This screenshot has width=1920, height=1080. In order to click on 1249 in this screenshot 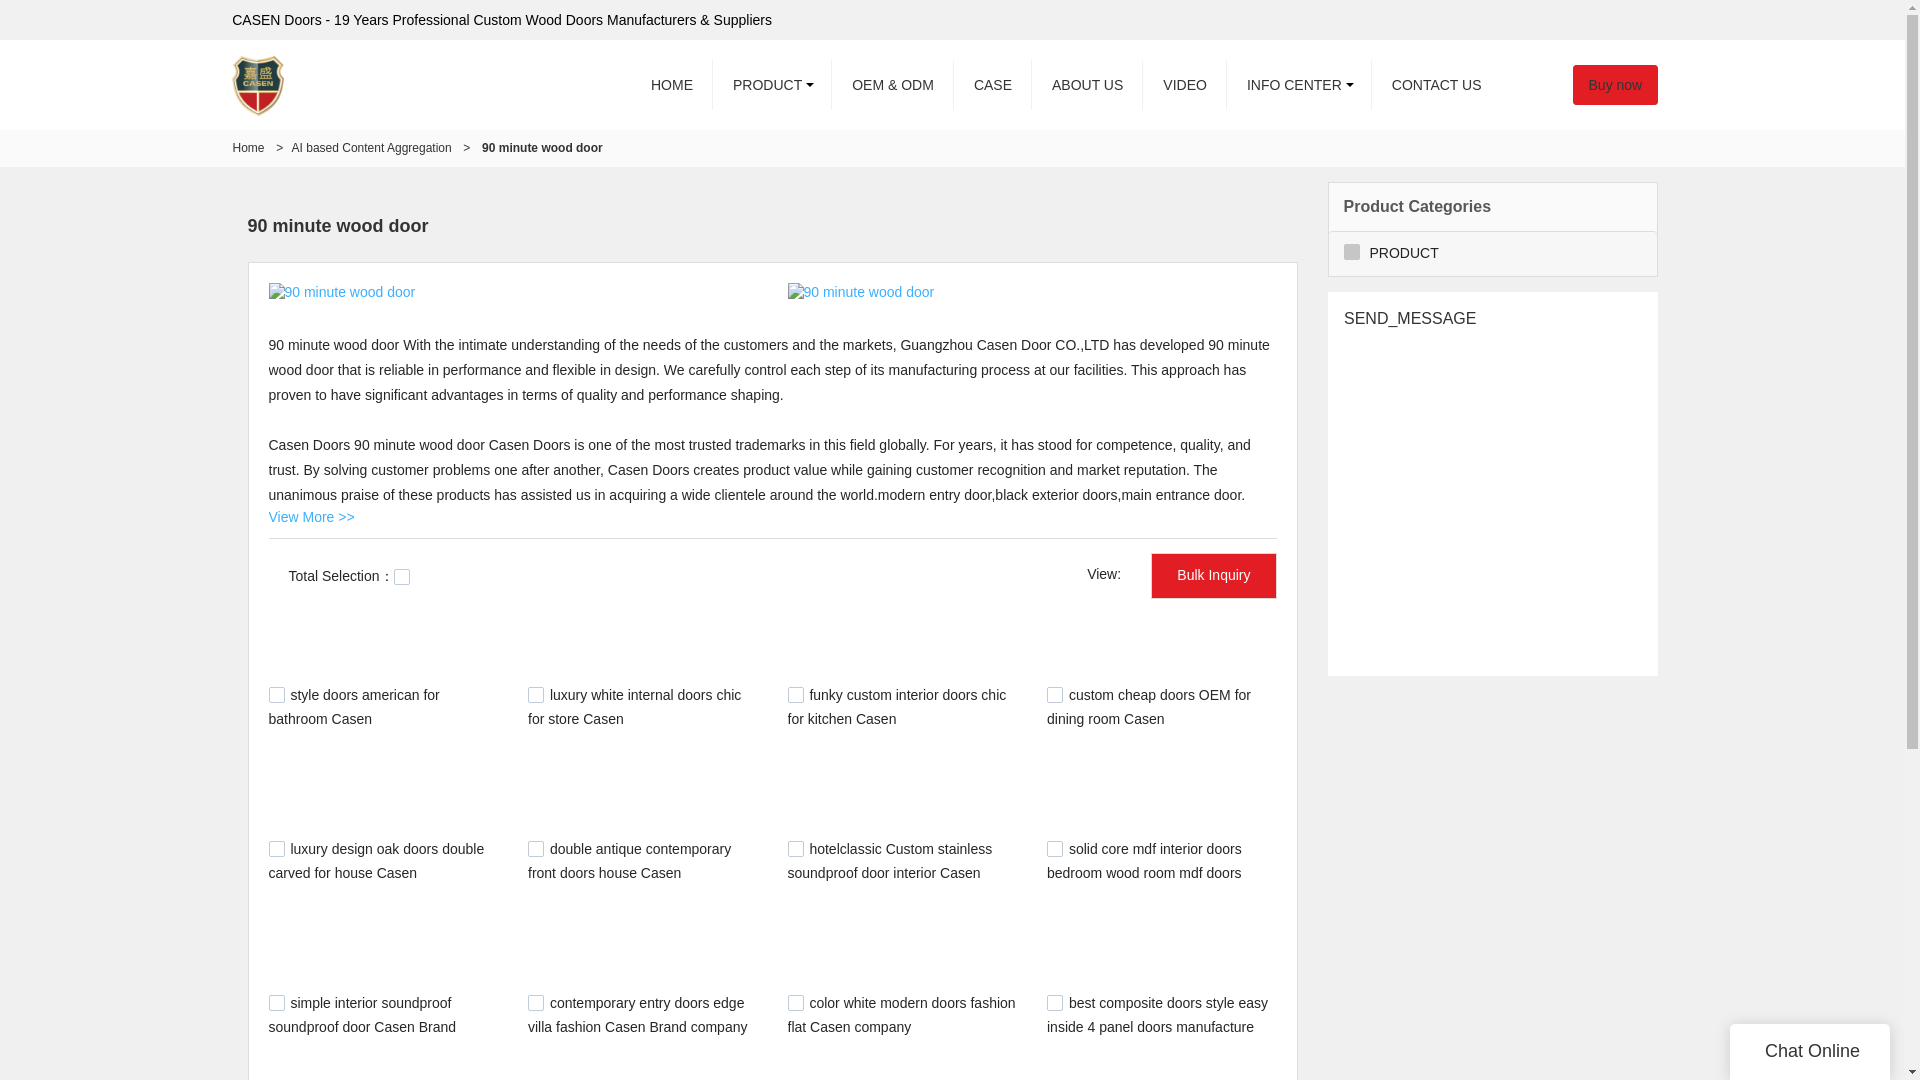, I will do `click(276, 694)`.